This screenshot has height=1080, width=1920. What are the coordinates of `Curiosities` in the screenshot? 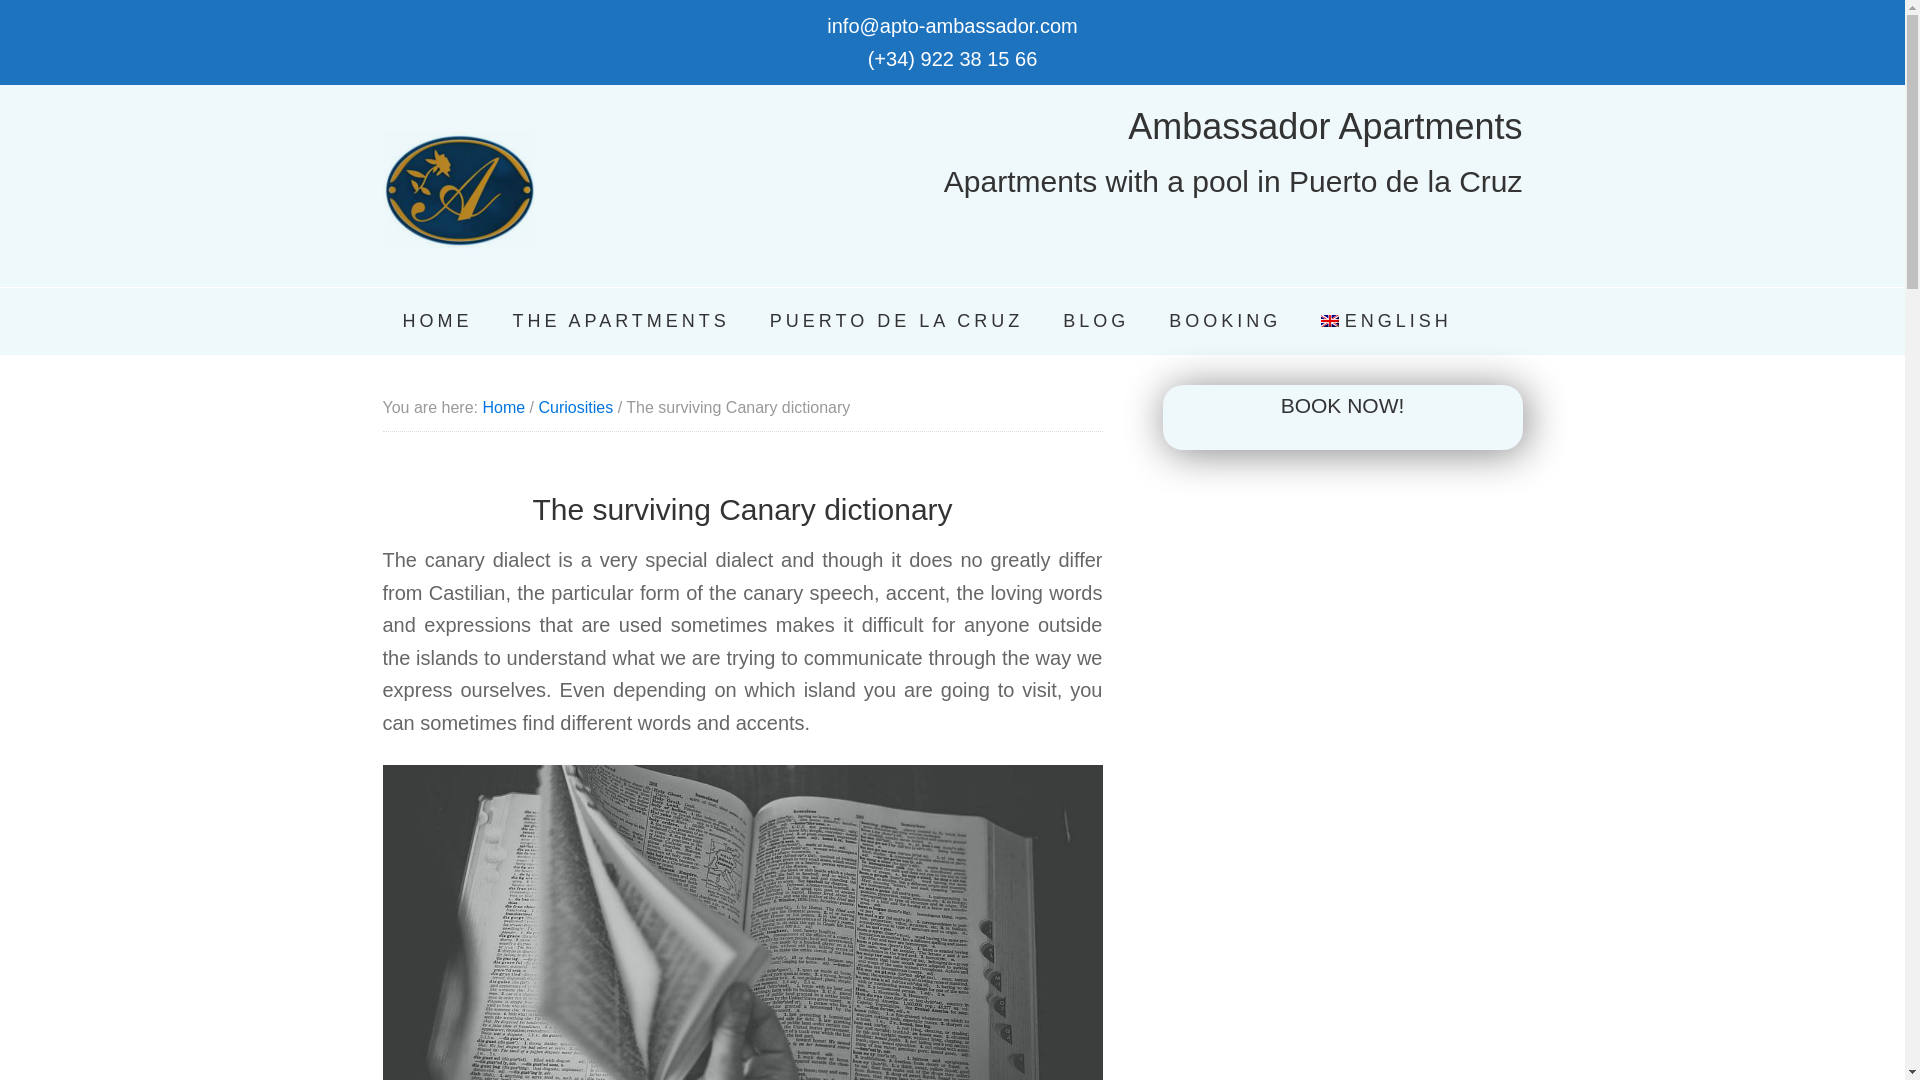 It's located at (574, 406).